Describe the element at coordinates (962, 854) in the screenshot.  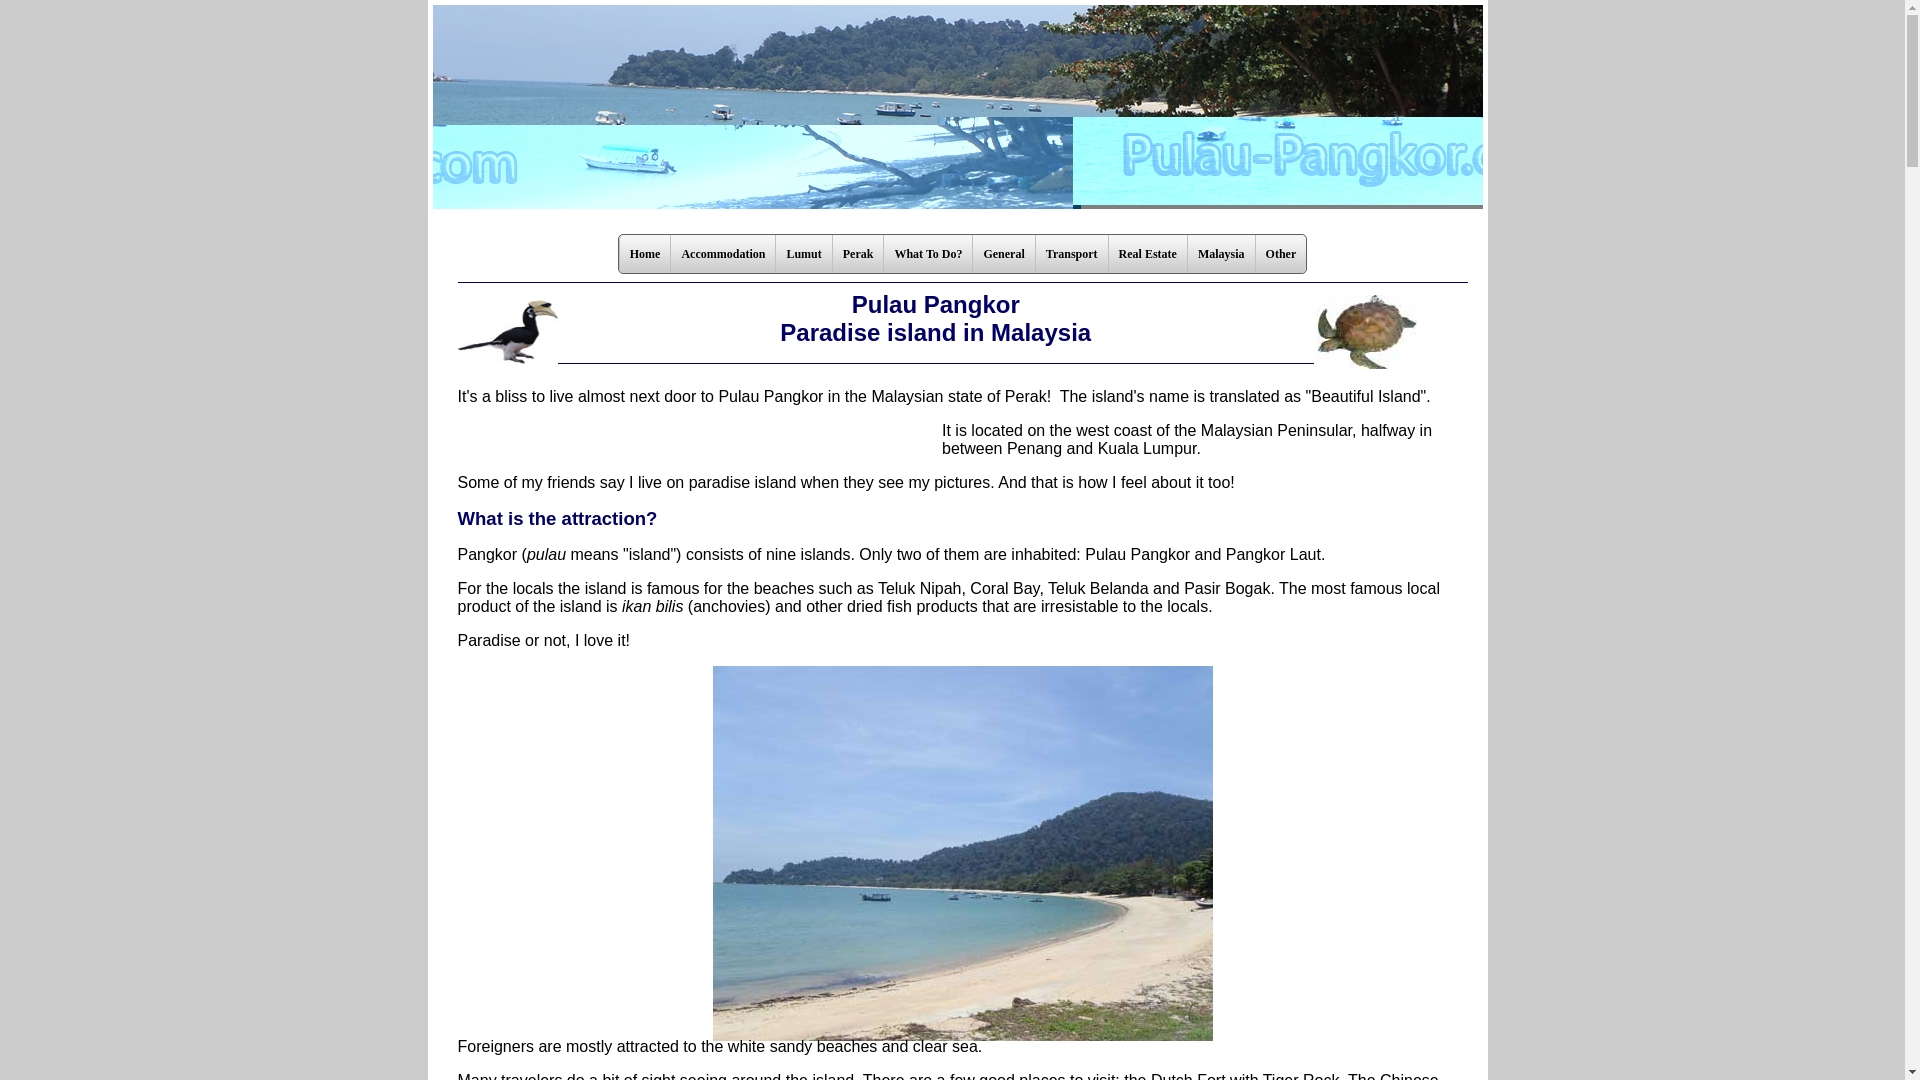
I see `View on Pasir Bogak` at that location.